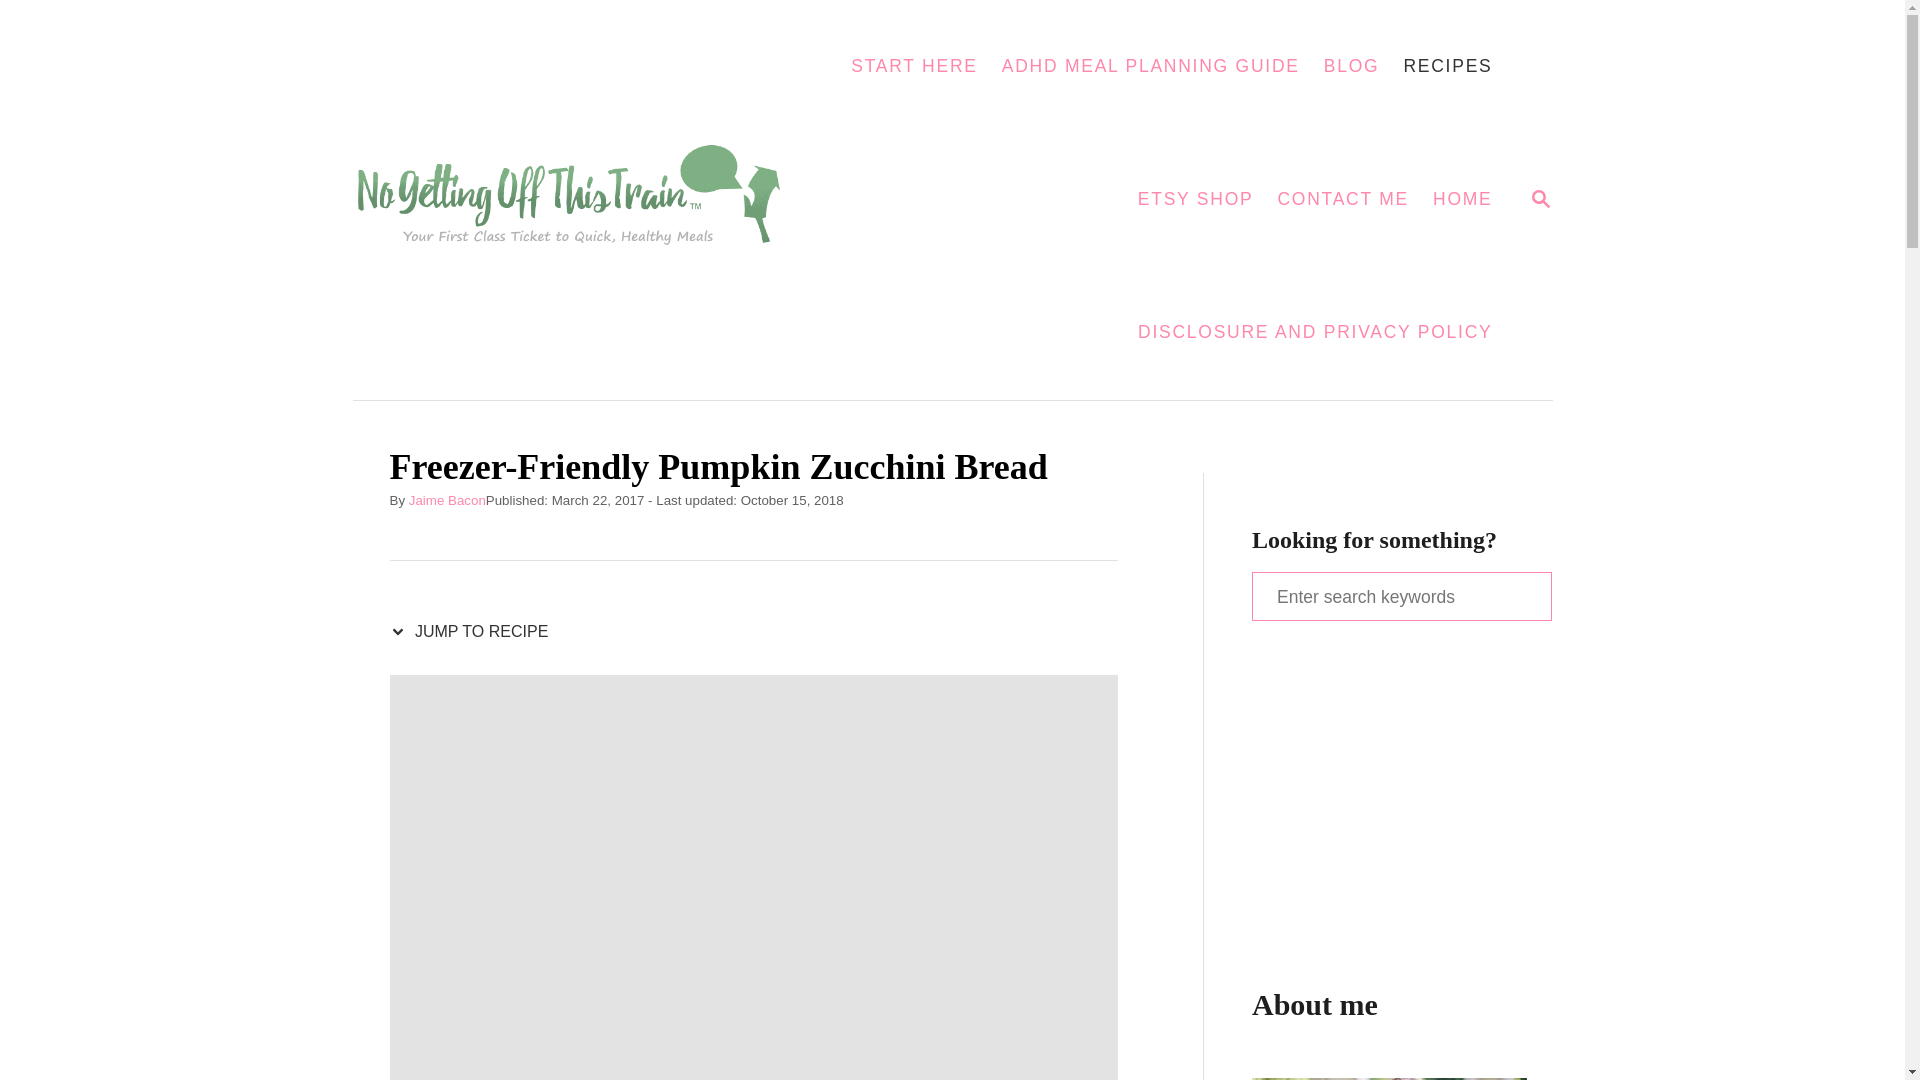  Describe the element at coordinates (474, 632) in the screenshot. I see `CONTACT ME` at that location.